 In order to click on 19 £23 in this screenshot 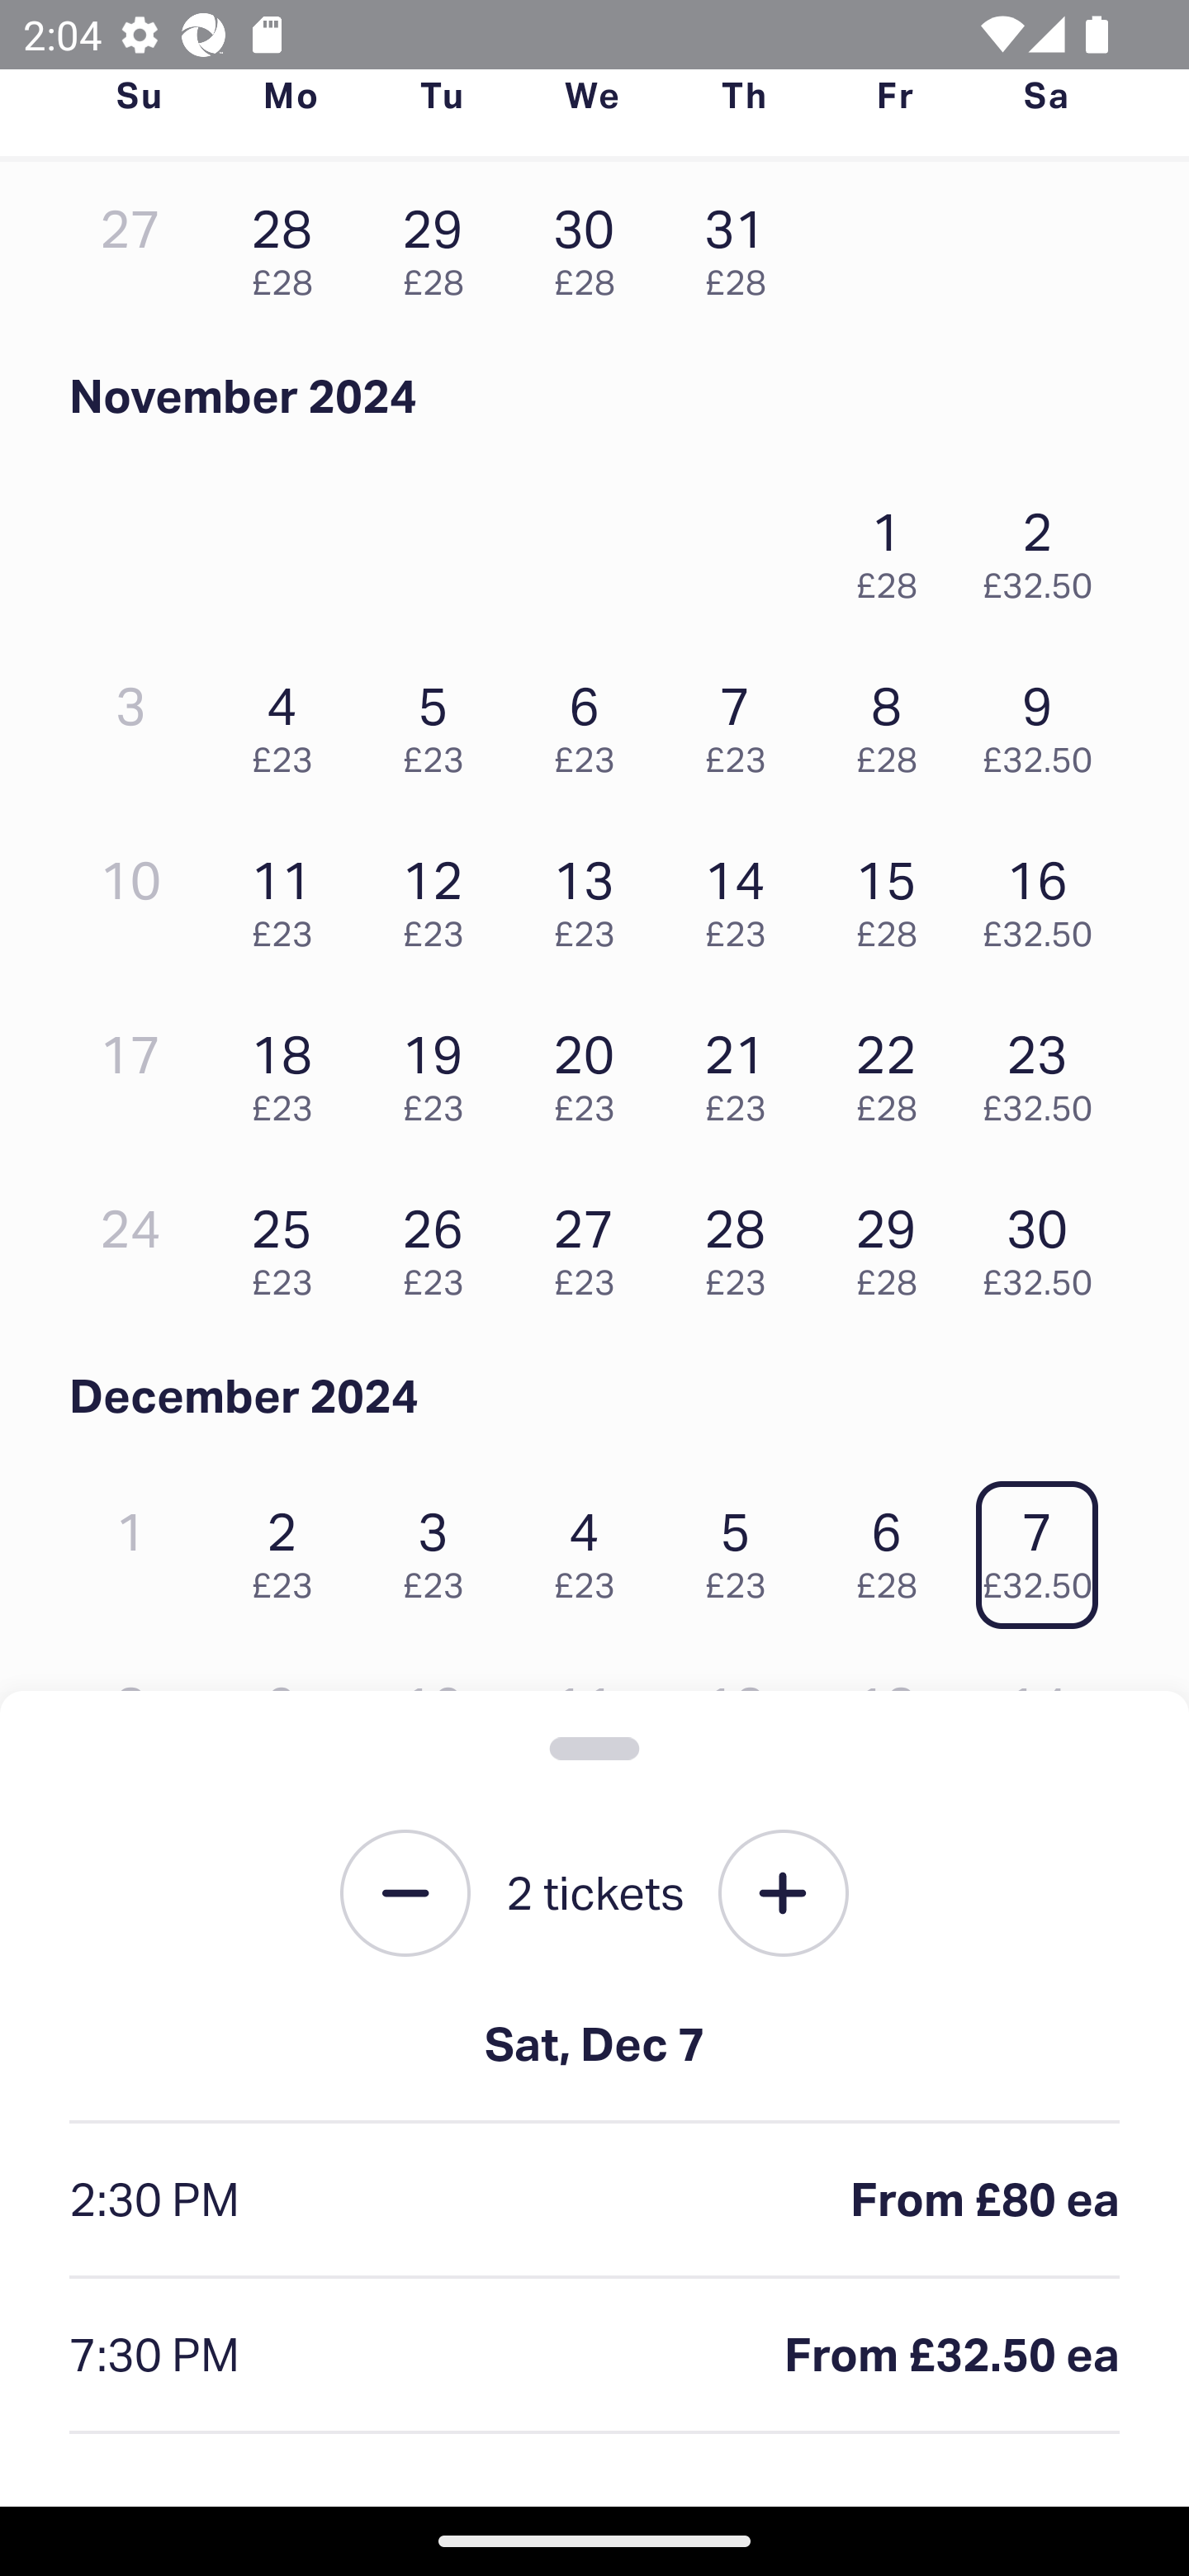, I will do `click(441, 1070)`.